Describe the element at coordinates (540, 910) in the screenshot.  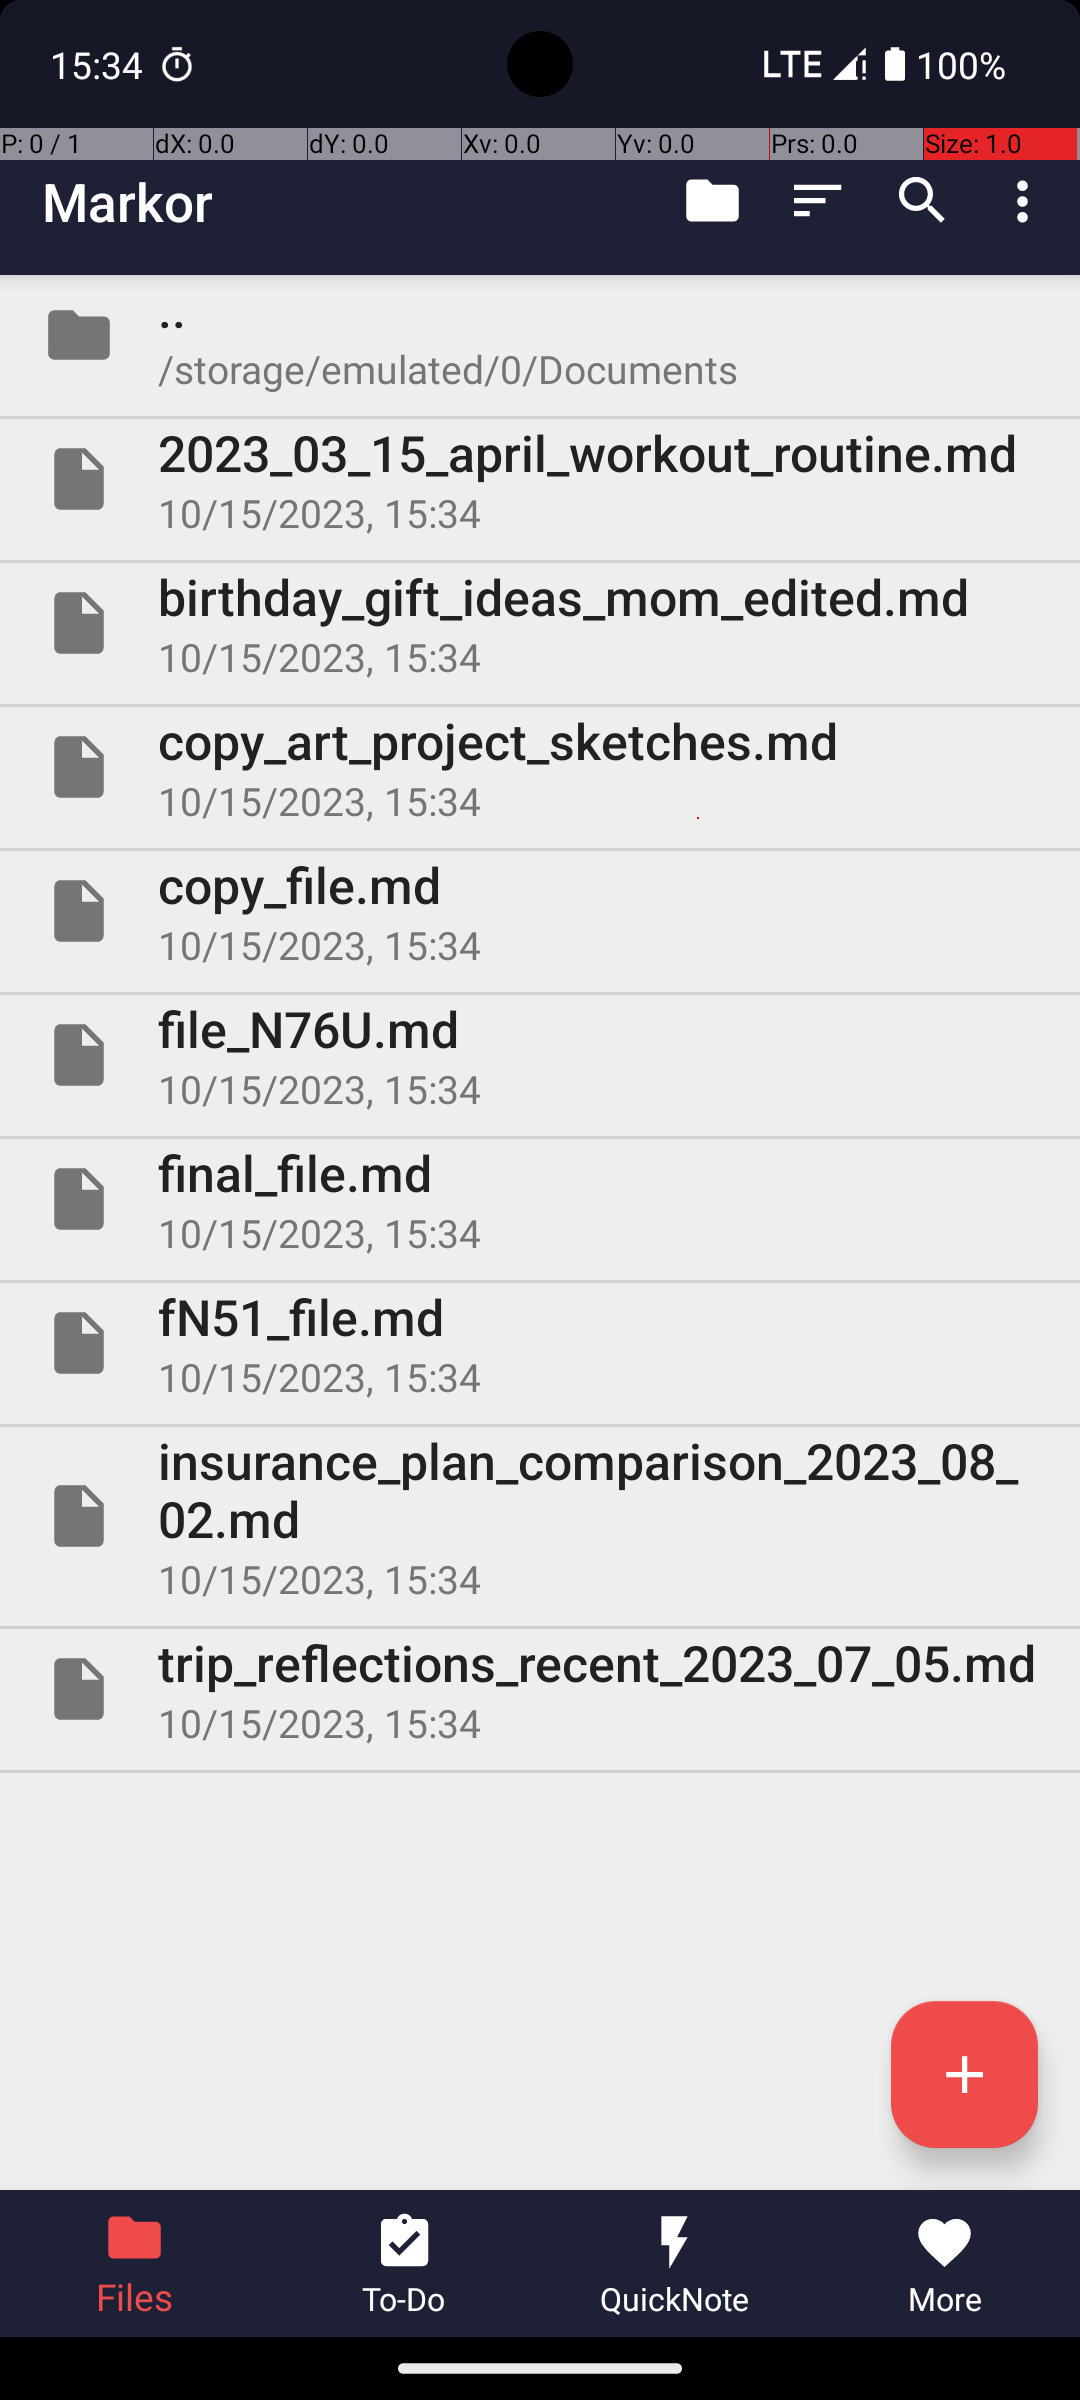
I see `File copy_file.md ` at that location.